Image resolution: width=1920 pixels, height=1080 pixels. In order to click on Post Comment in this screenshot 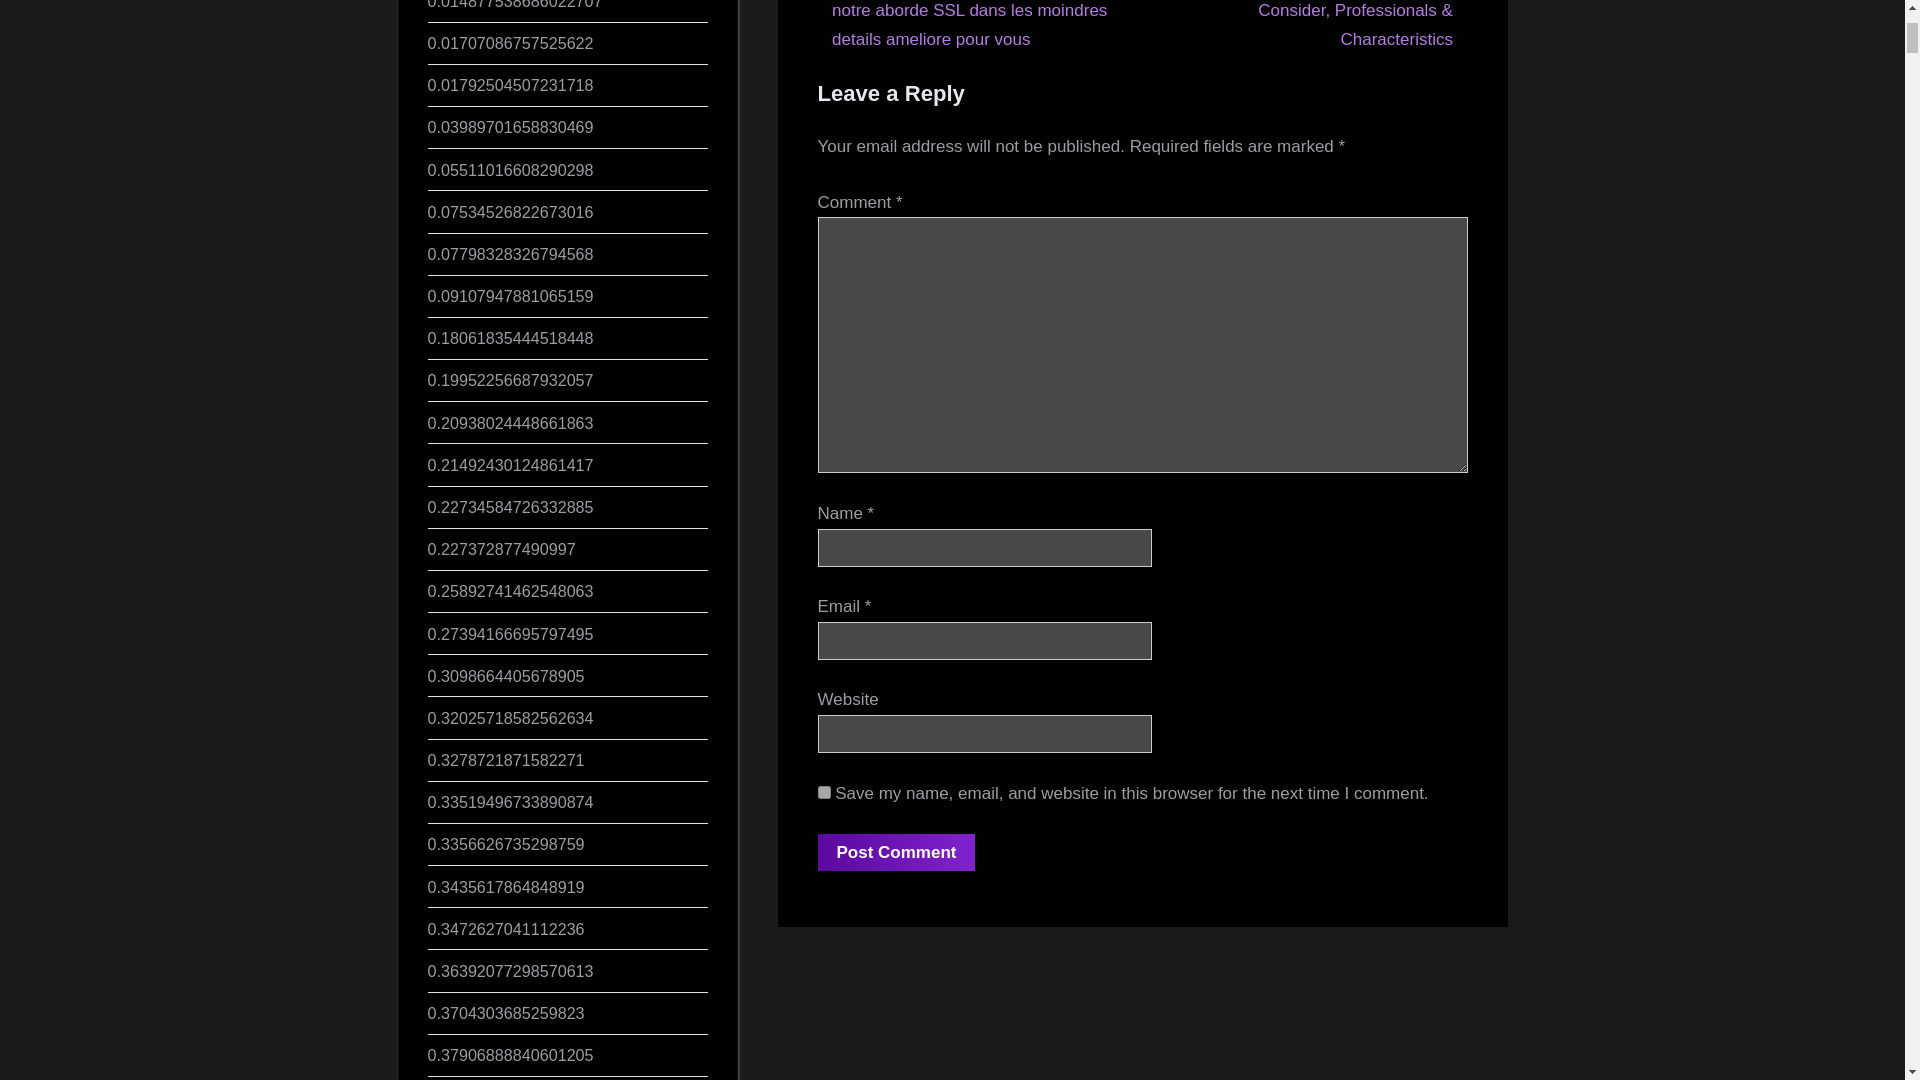, I will do `click(896, 852)`.